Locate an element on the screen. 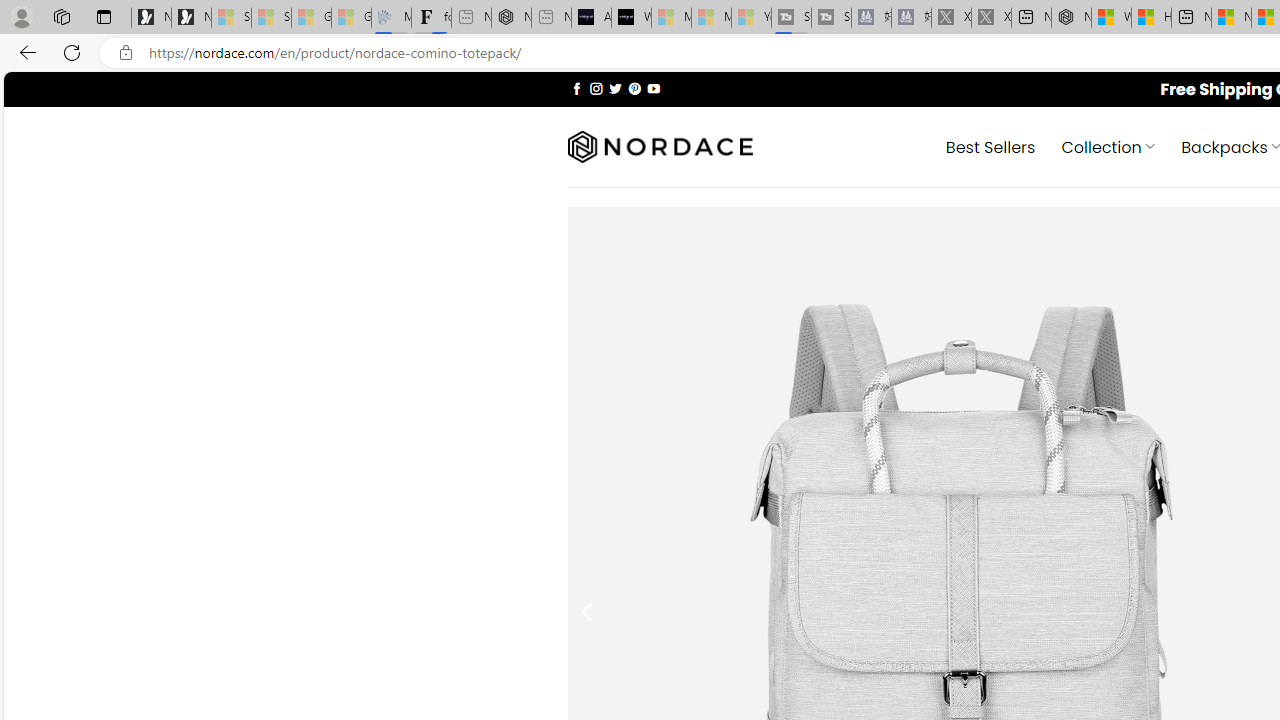 The width and height of the screenshot is (1280, 720). Nordace - My Account is located at coordinates (1071, 18).